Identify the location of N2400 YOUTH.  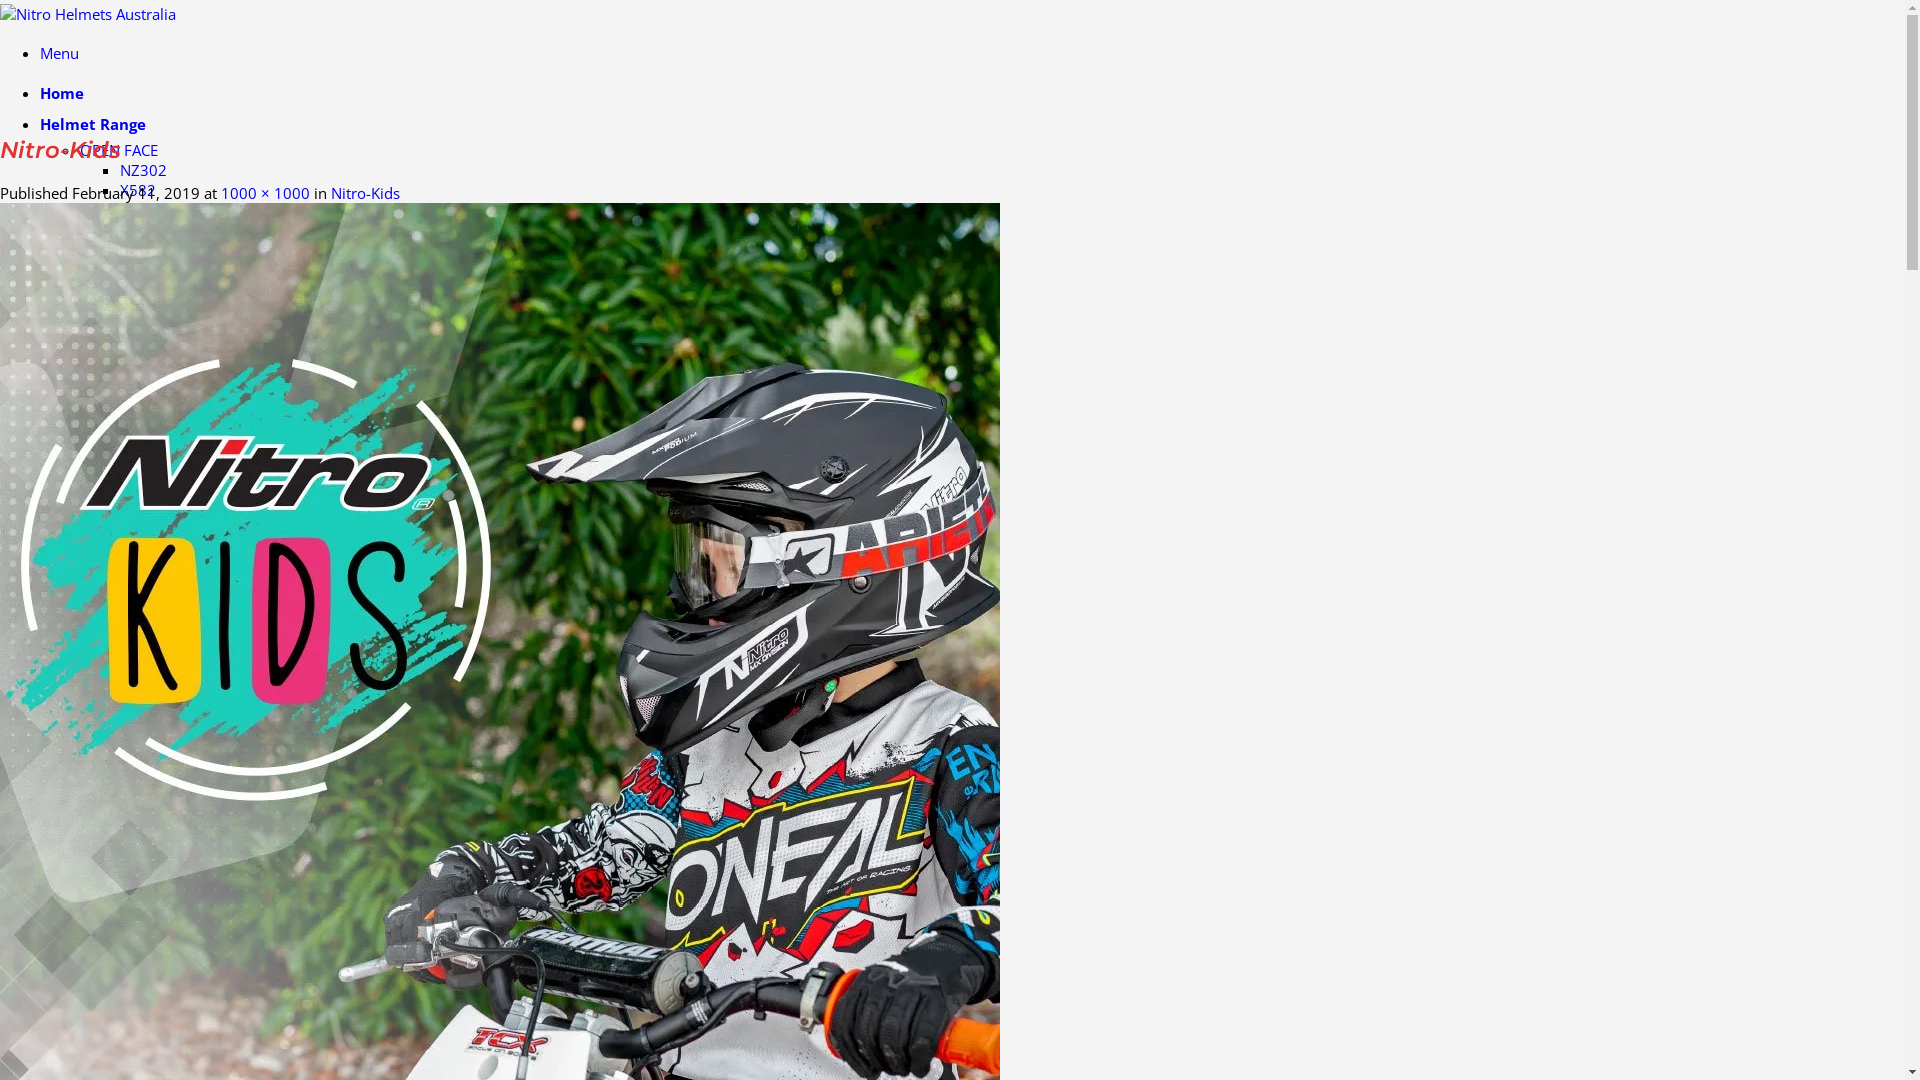
(170, 270).